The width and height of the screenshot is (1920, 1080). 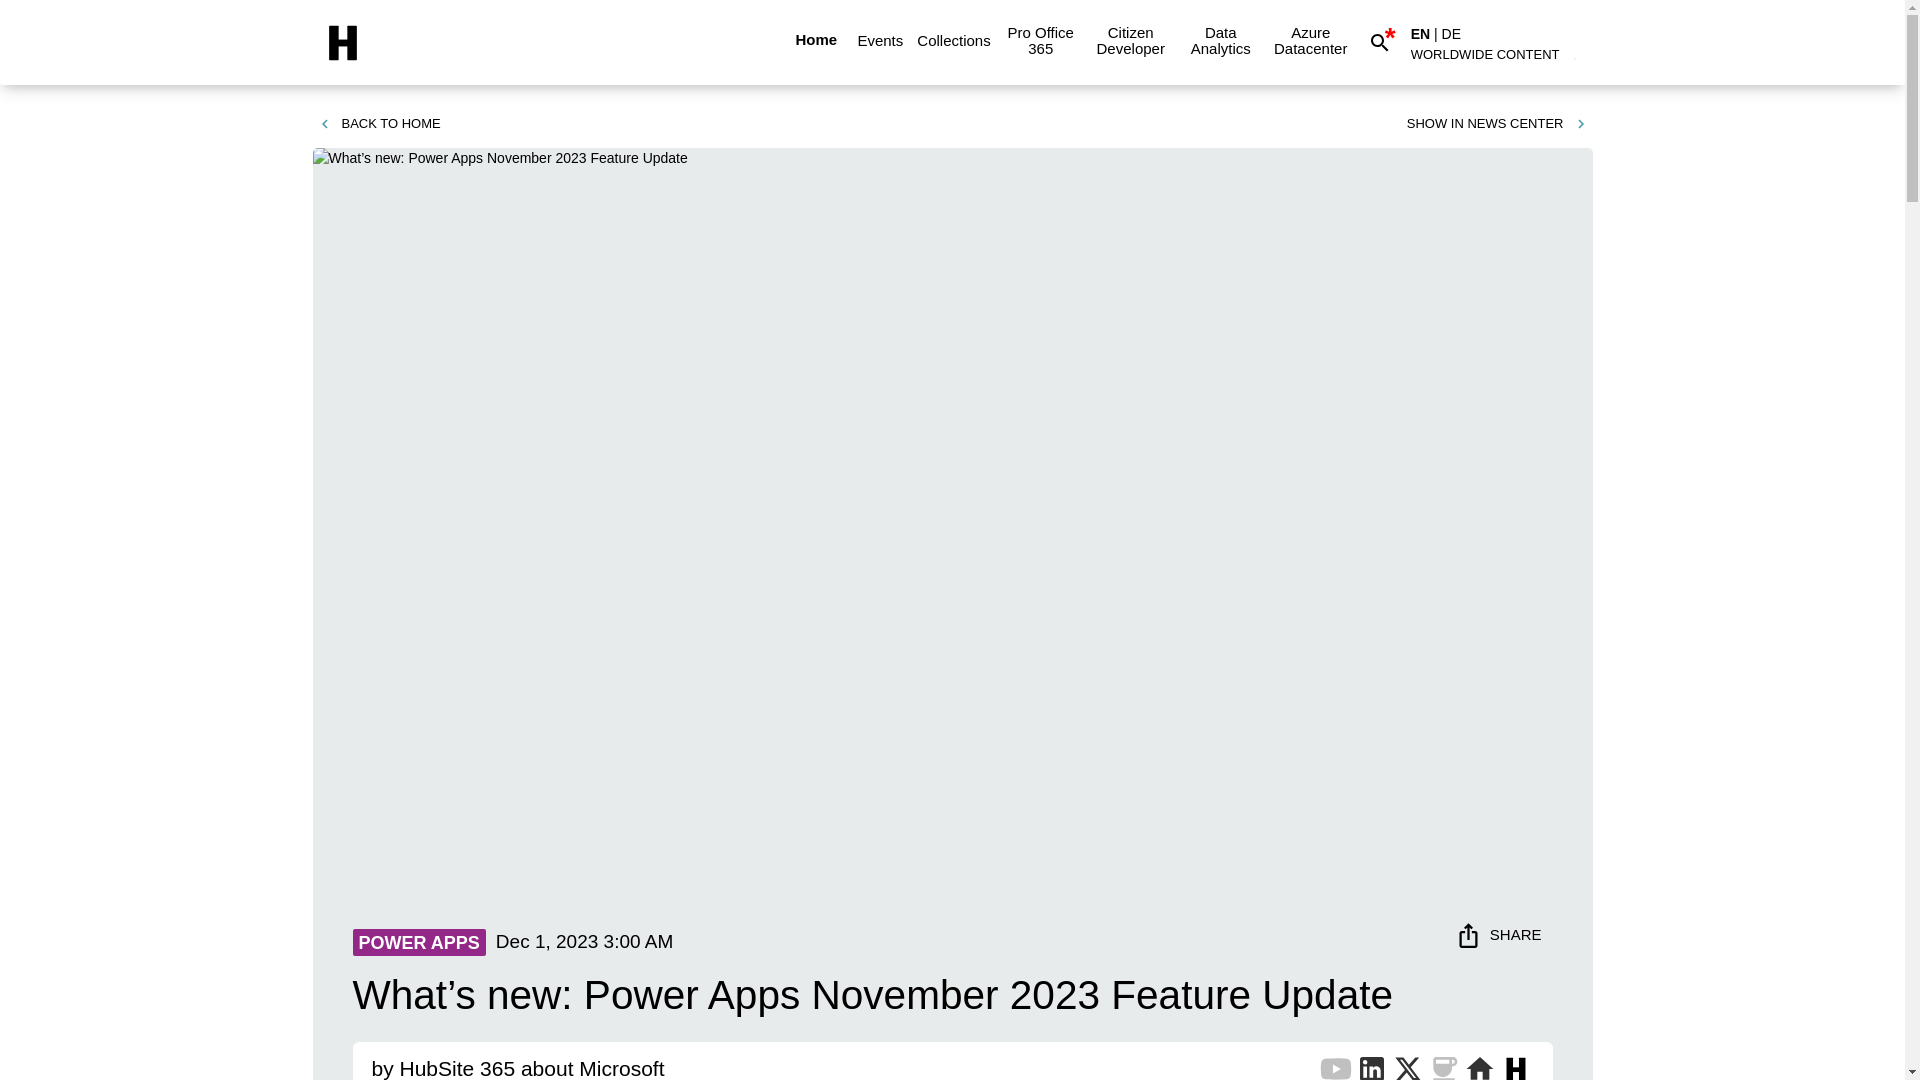 I want to click on BACK TO HOME, so click(x=378, y=124).